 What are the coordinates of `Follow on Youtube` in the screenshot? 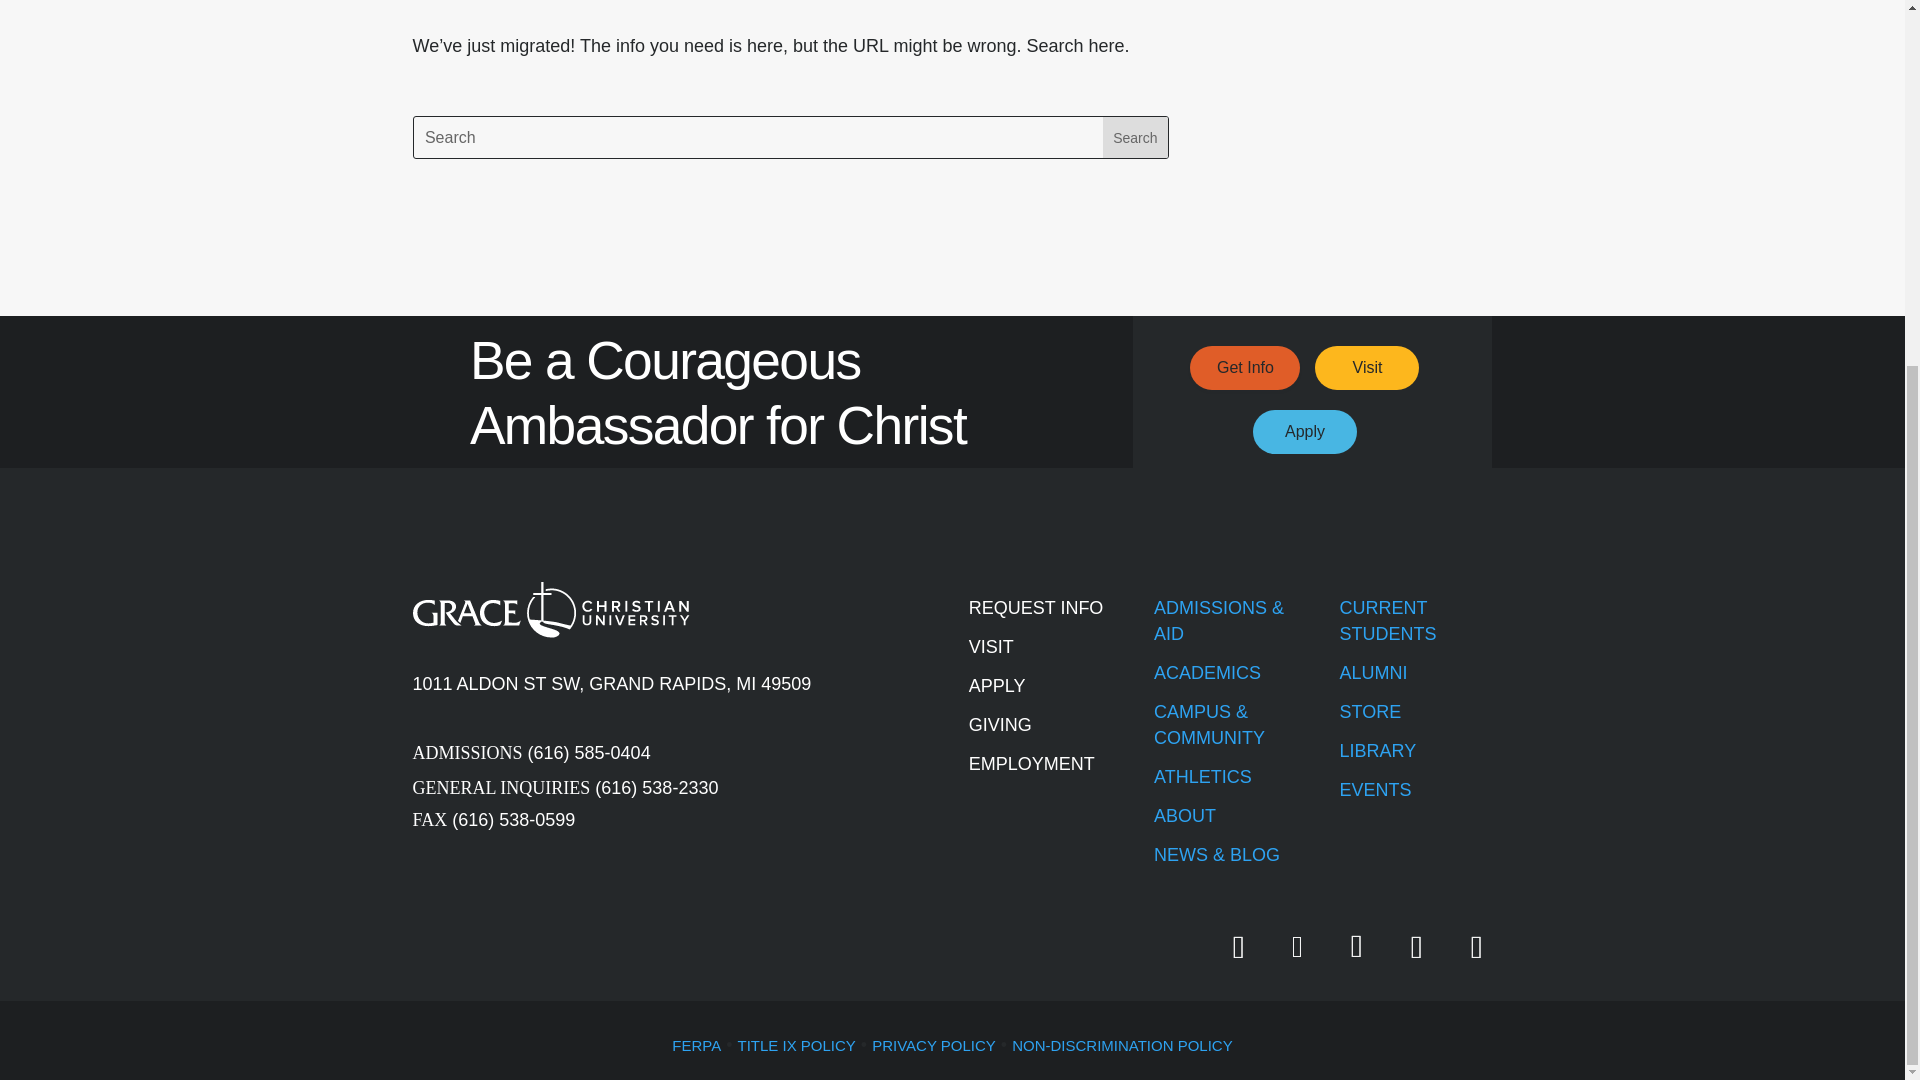 It's located at (1356, 946).